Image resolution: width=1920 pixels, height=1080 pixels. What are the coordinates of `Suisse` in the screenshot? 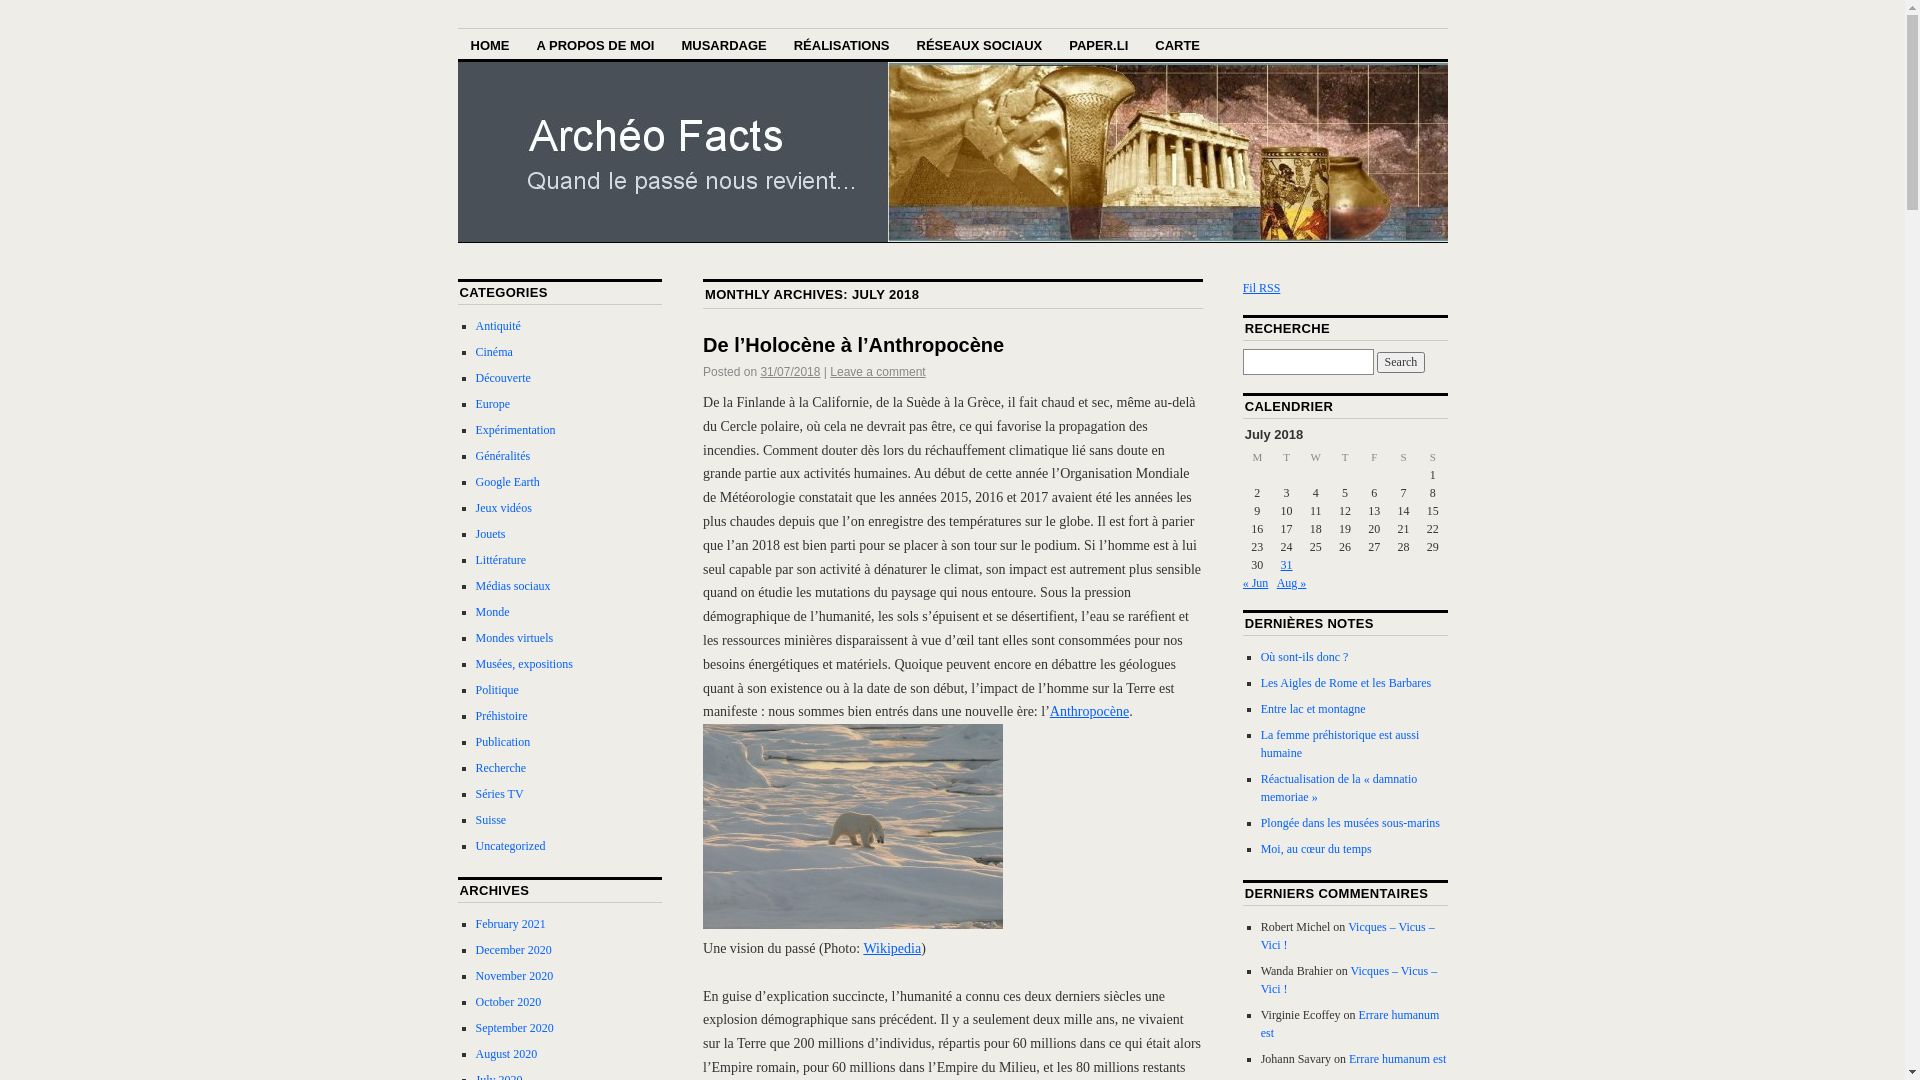 It's located at (491, 820).